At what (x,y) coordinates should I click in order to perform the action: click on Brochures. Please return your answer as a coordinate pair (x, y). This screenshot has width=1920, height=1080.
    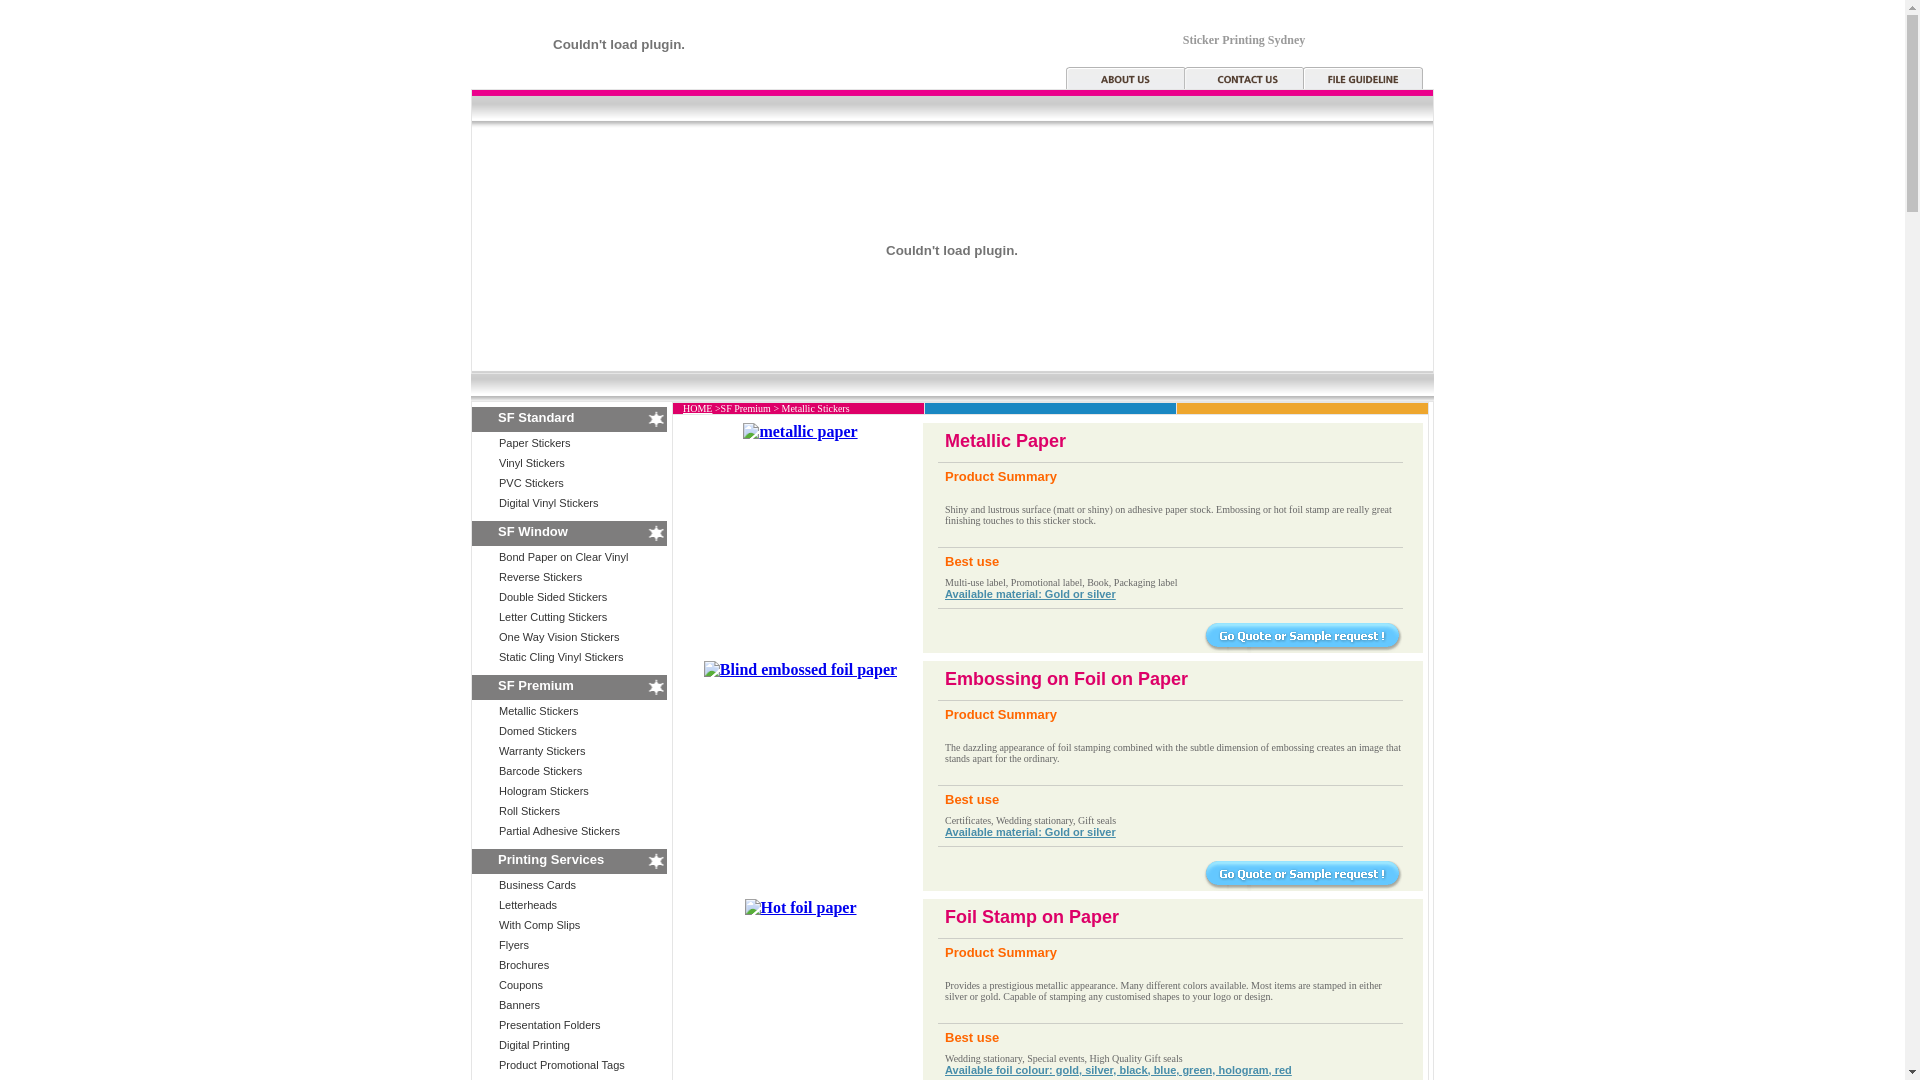
    Looking at the image, I should click on (524, 965).